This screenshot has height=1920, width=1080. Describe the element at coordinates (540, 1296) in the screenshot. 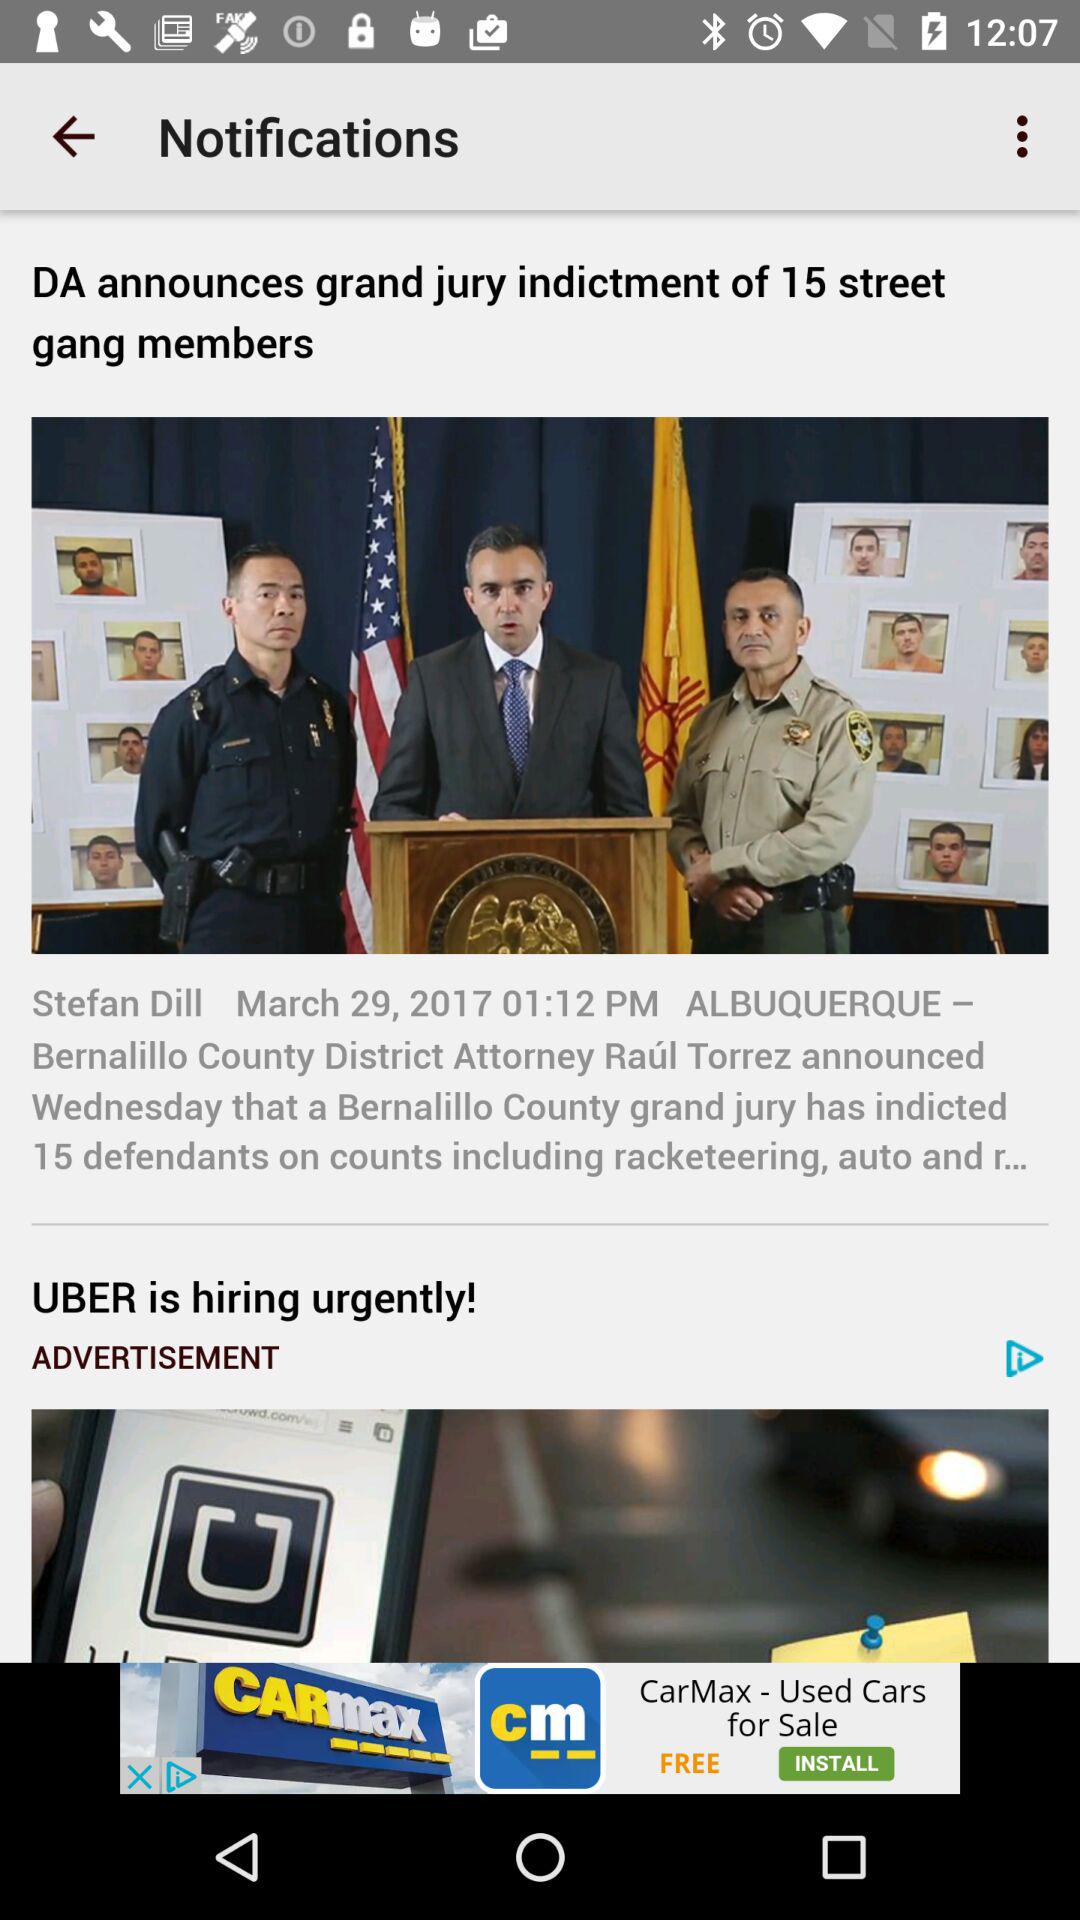

I see `select the uber is hiring icon` at that location.